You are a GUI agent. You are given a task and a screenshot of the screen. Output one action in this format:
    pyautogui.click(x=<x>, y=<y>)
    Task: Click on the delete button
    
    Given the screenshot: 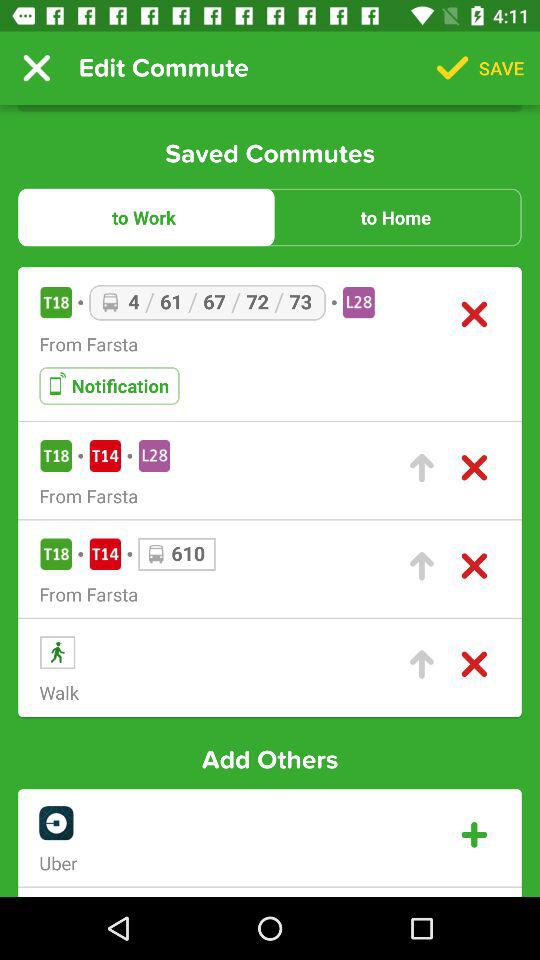 What is the action you would take?
    pyautogui.click(x=474, y=566)
    